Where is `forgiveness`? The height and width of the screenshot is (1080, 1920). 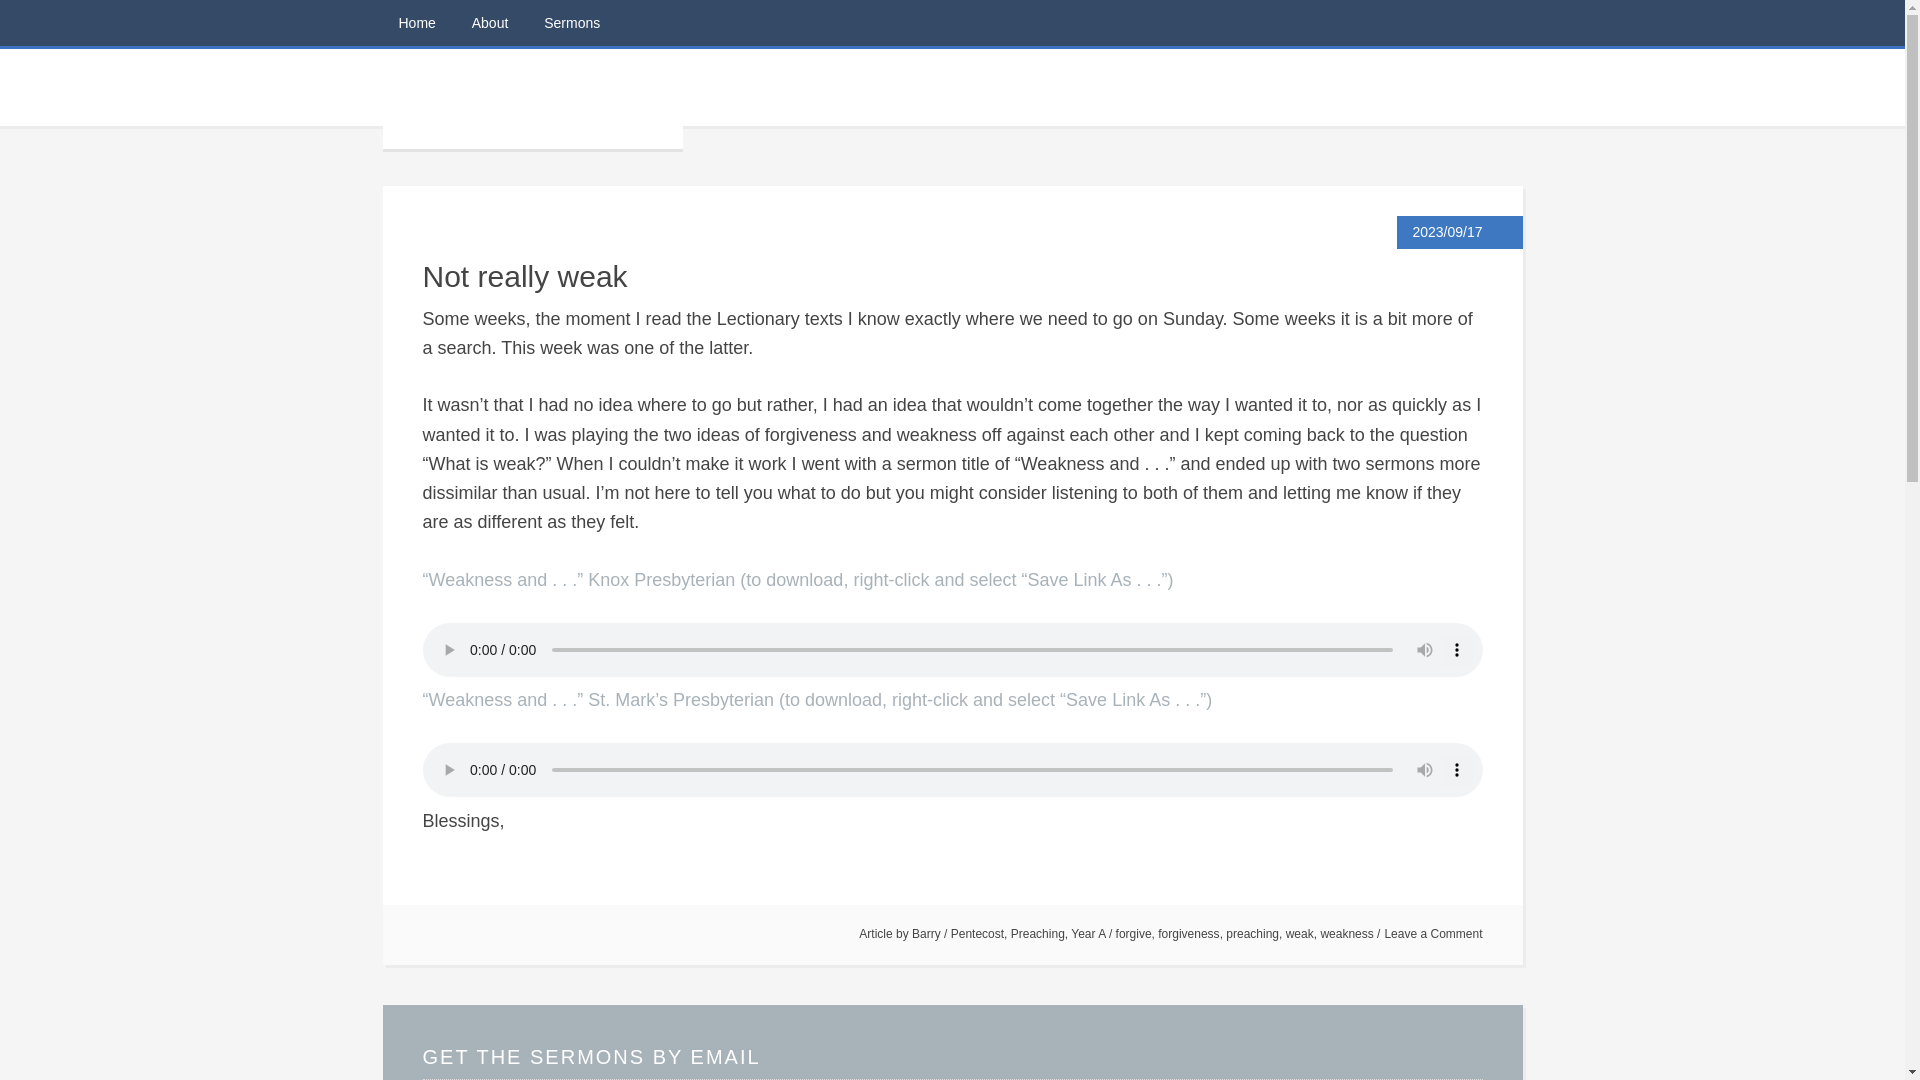
forgiveness is located at coordinates (1188, 933).